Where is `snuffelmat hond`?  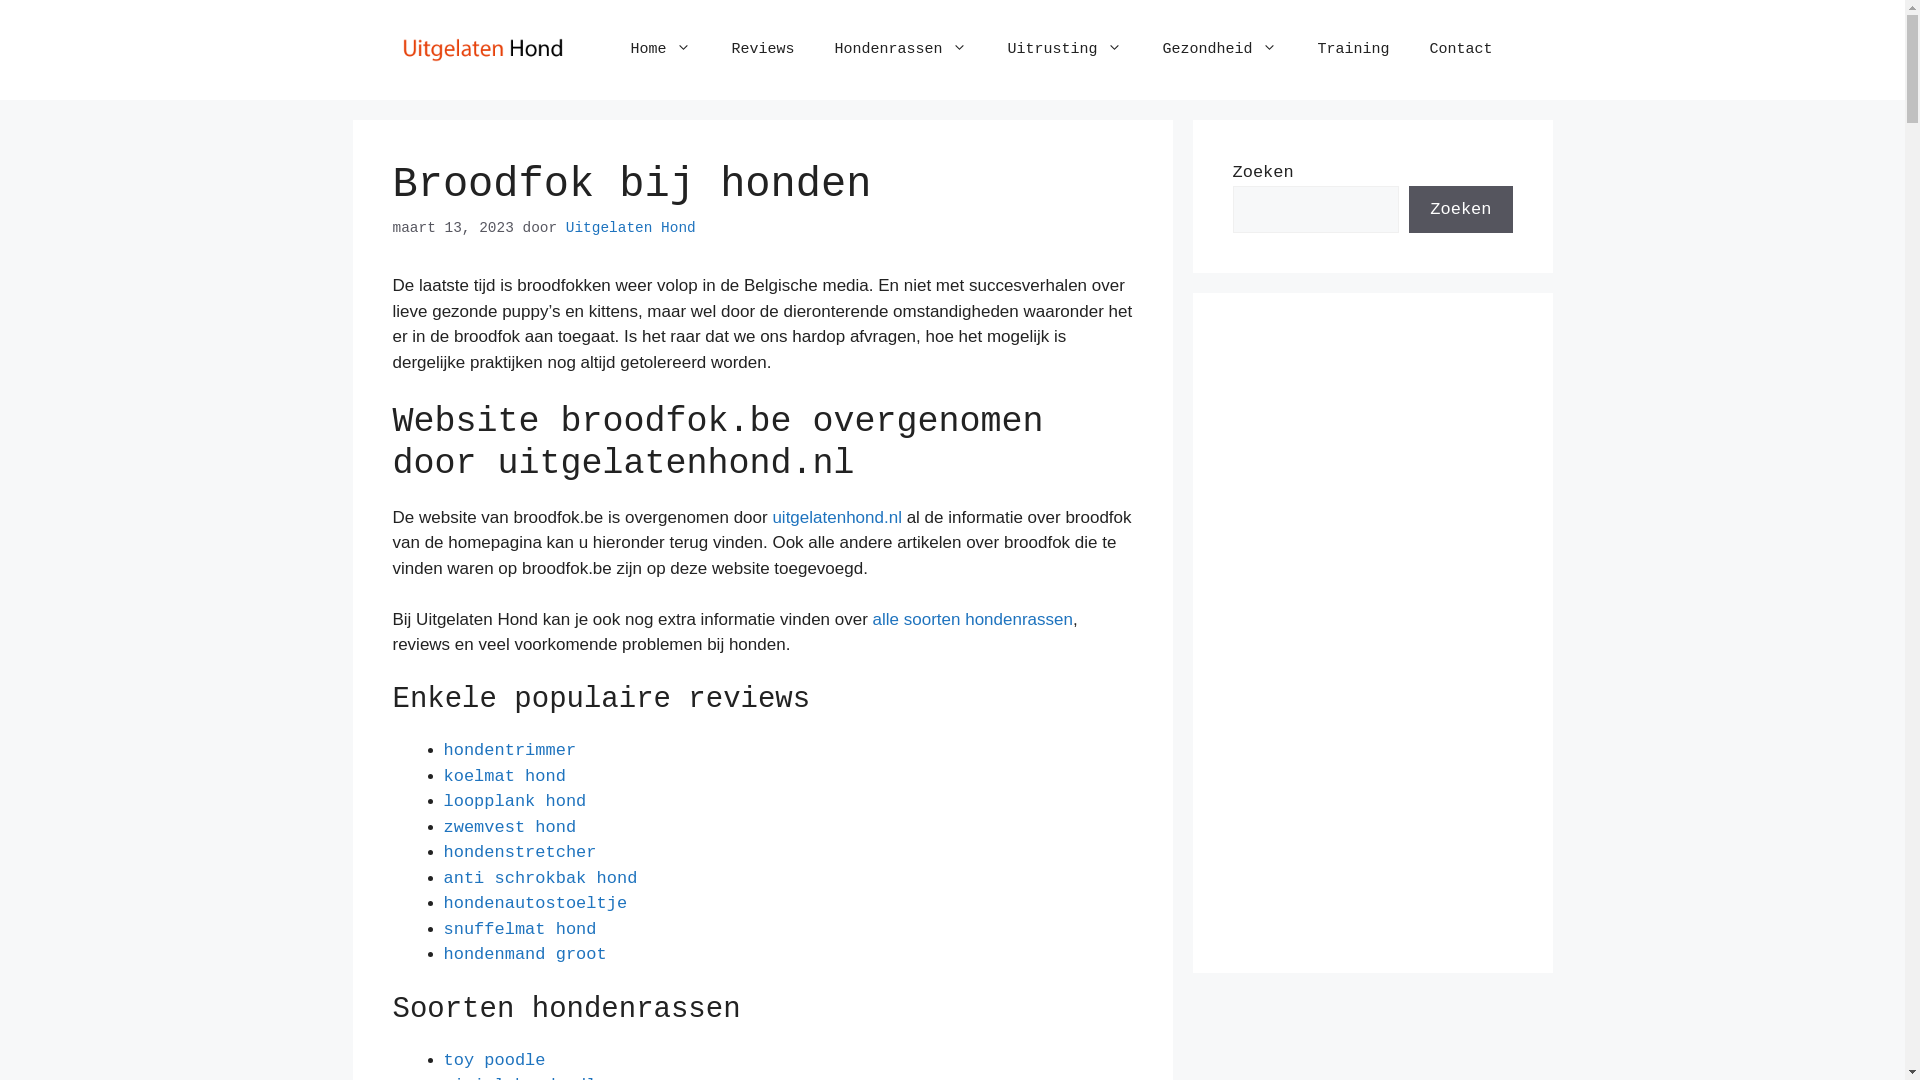
snuffelmat hond is located at coordinates (520, 930).